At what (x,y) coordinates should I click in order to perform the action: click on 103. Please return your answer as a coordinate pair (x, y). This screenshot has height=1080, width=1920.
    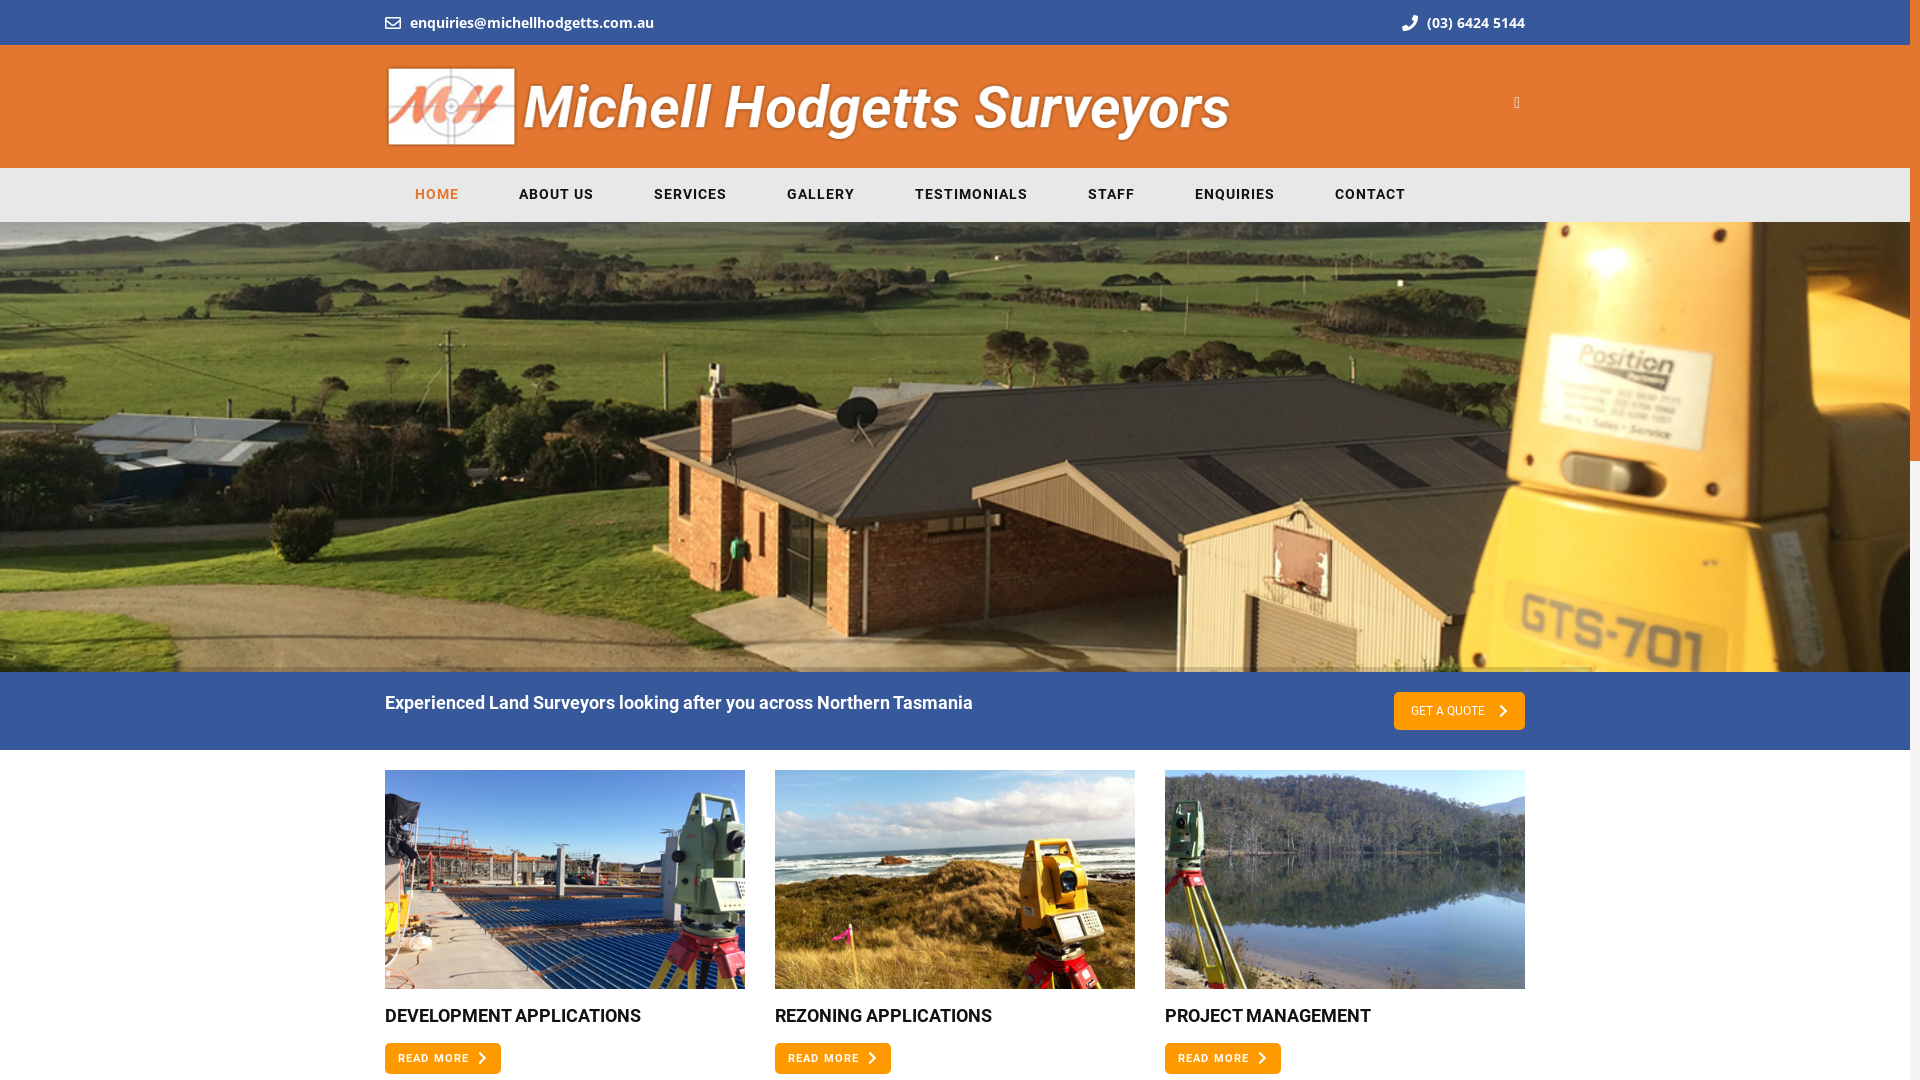
    Looking at the image, I should click on (565, 879).